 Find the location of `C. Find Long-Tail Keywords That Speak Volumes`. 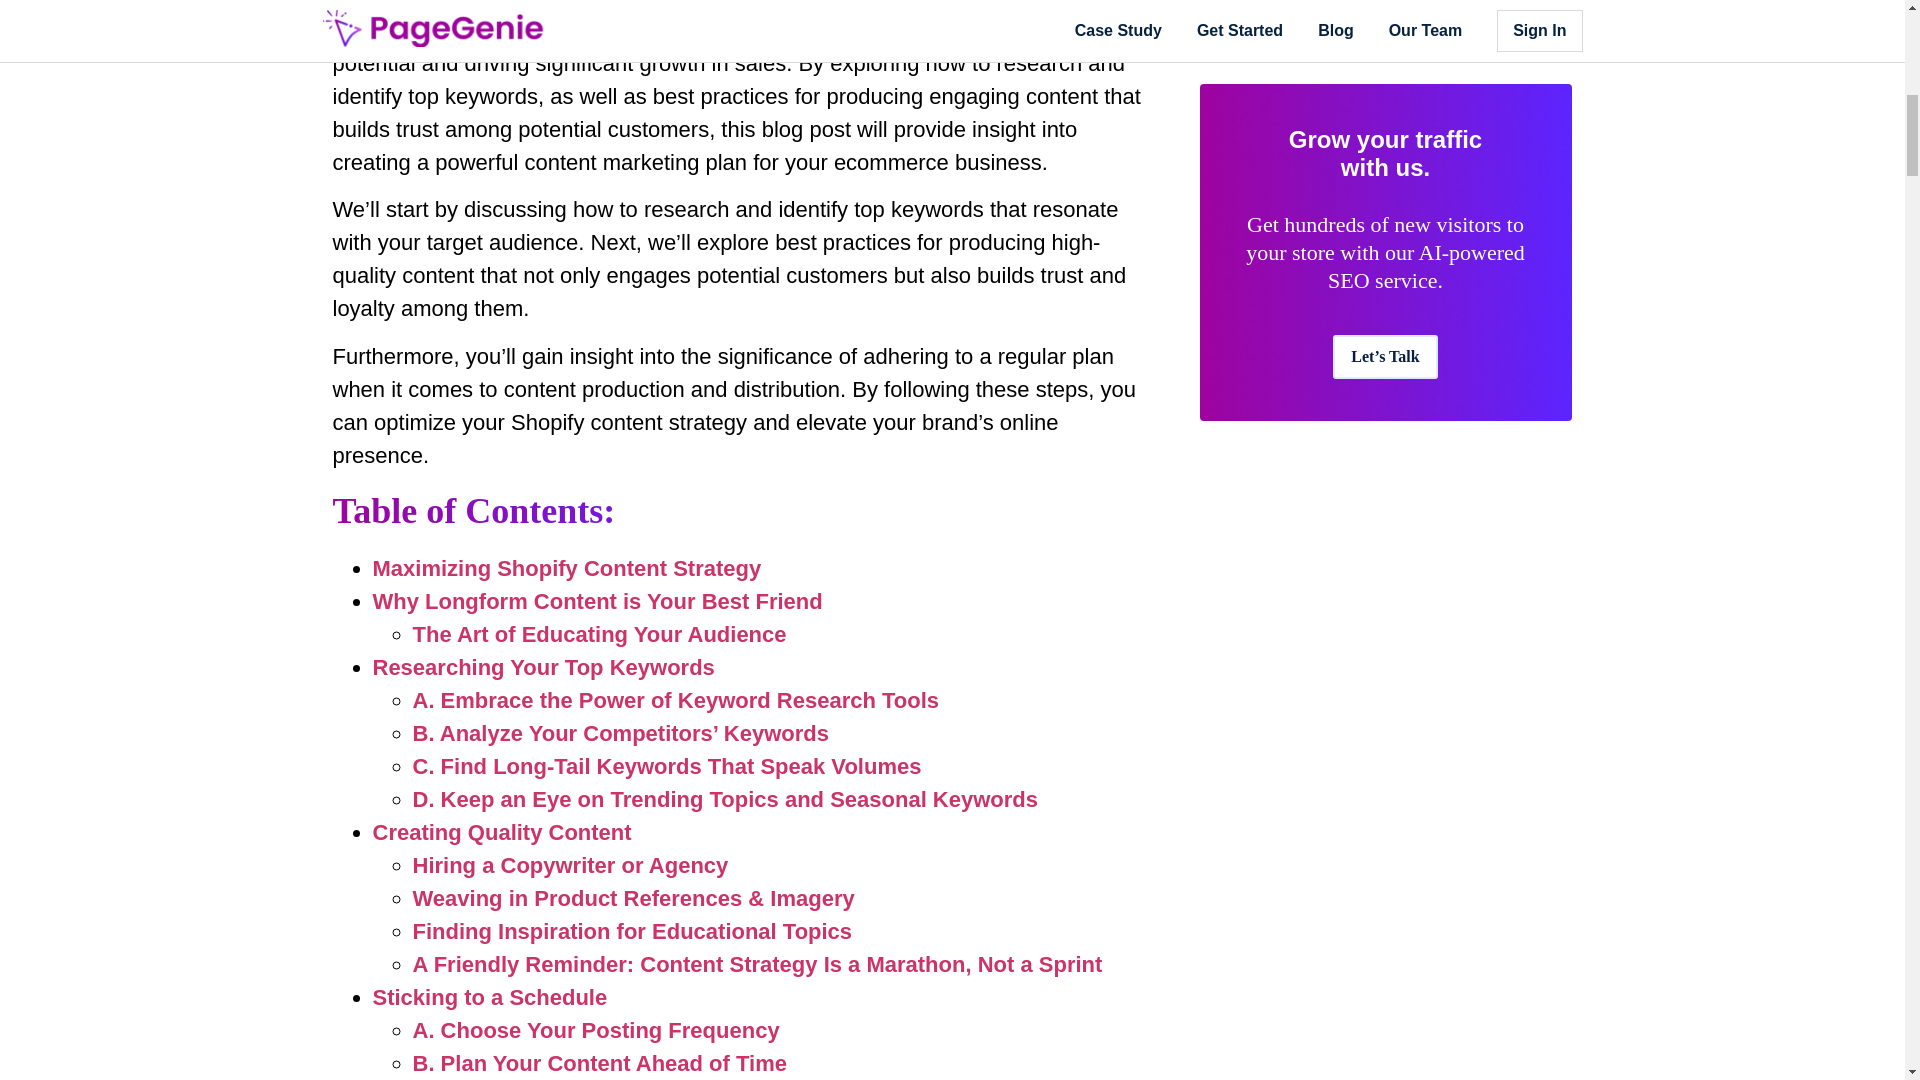

C. Find Long-Tail Keywords That Speak Volumes is located at coordinates (666, 766).